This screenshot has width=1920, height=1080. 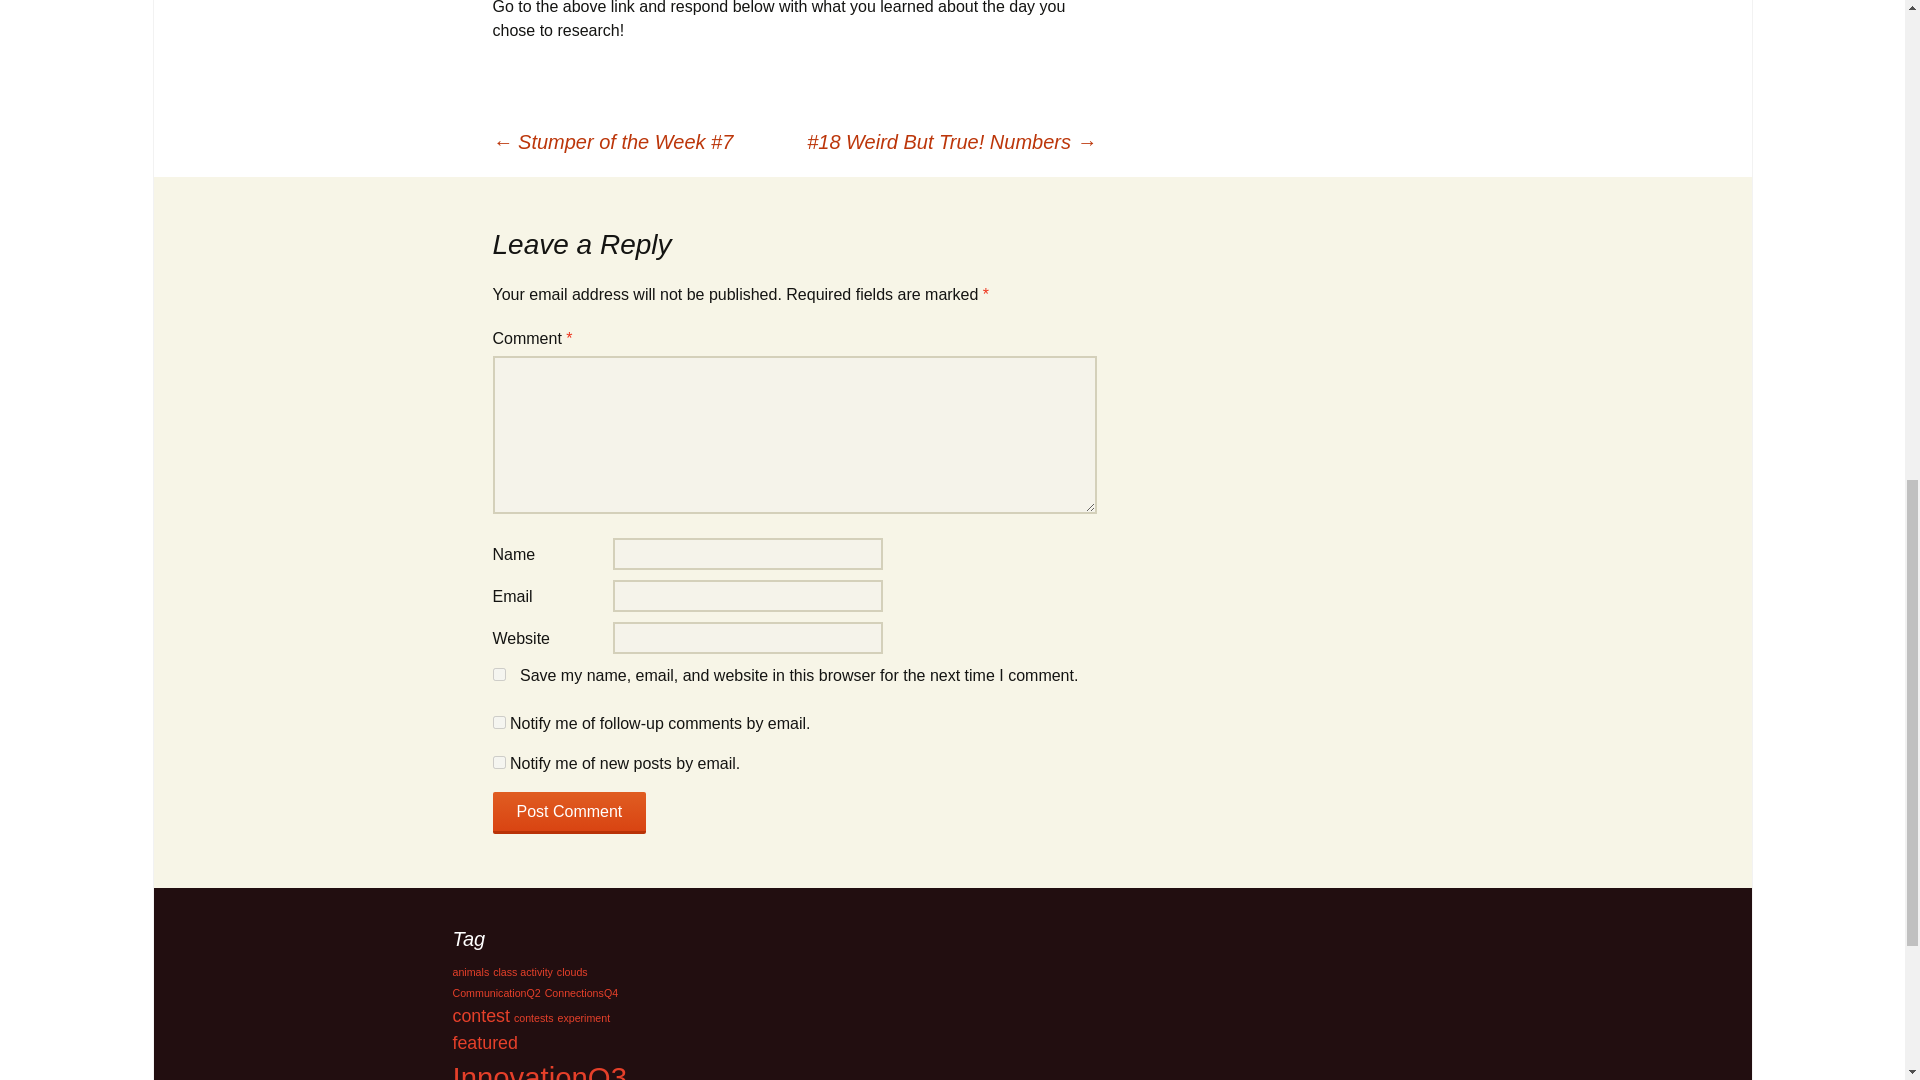 I want to click on Post Comment, so click(x=568, y=812).